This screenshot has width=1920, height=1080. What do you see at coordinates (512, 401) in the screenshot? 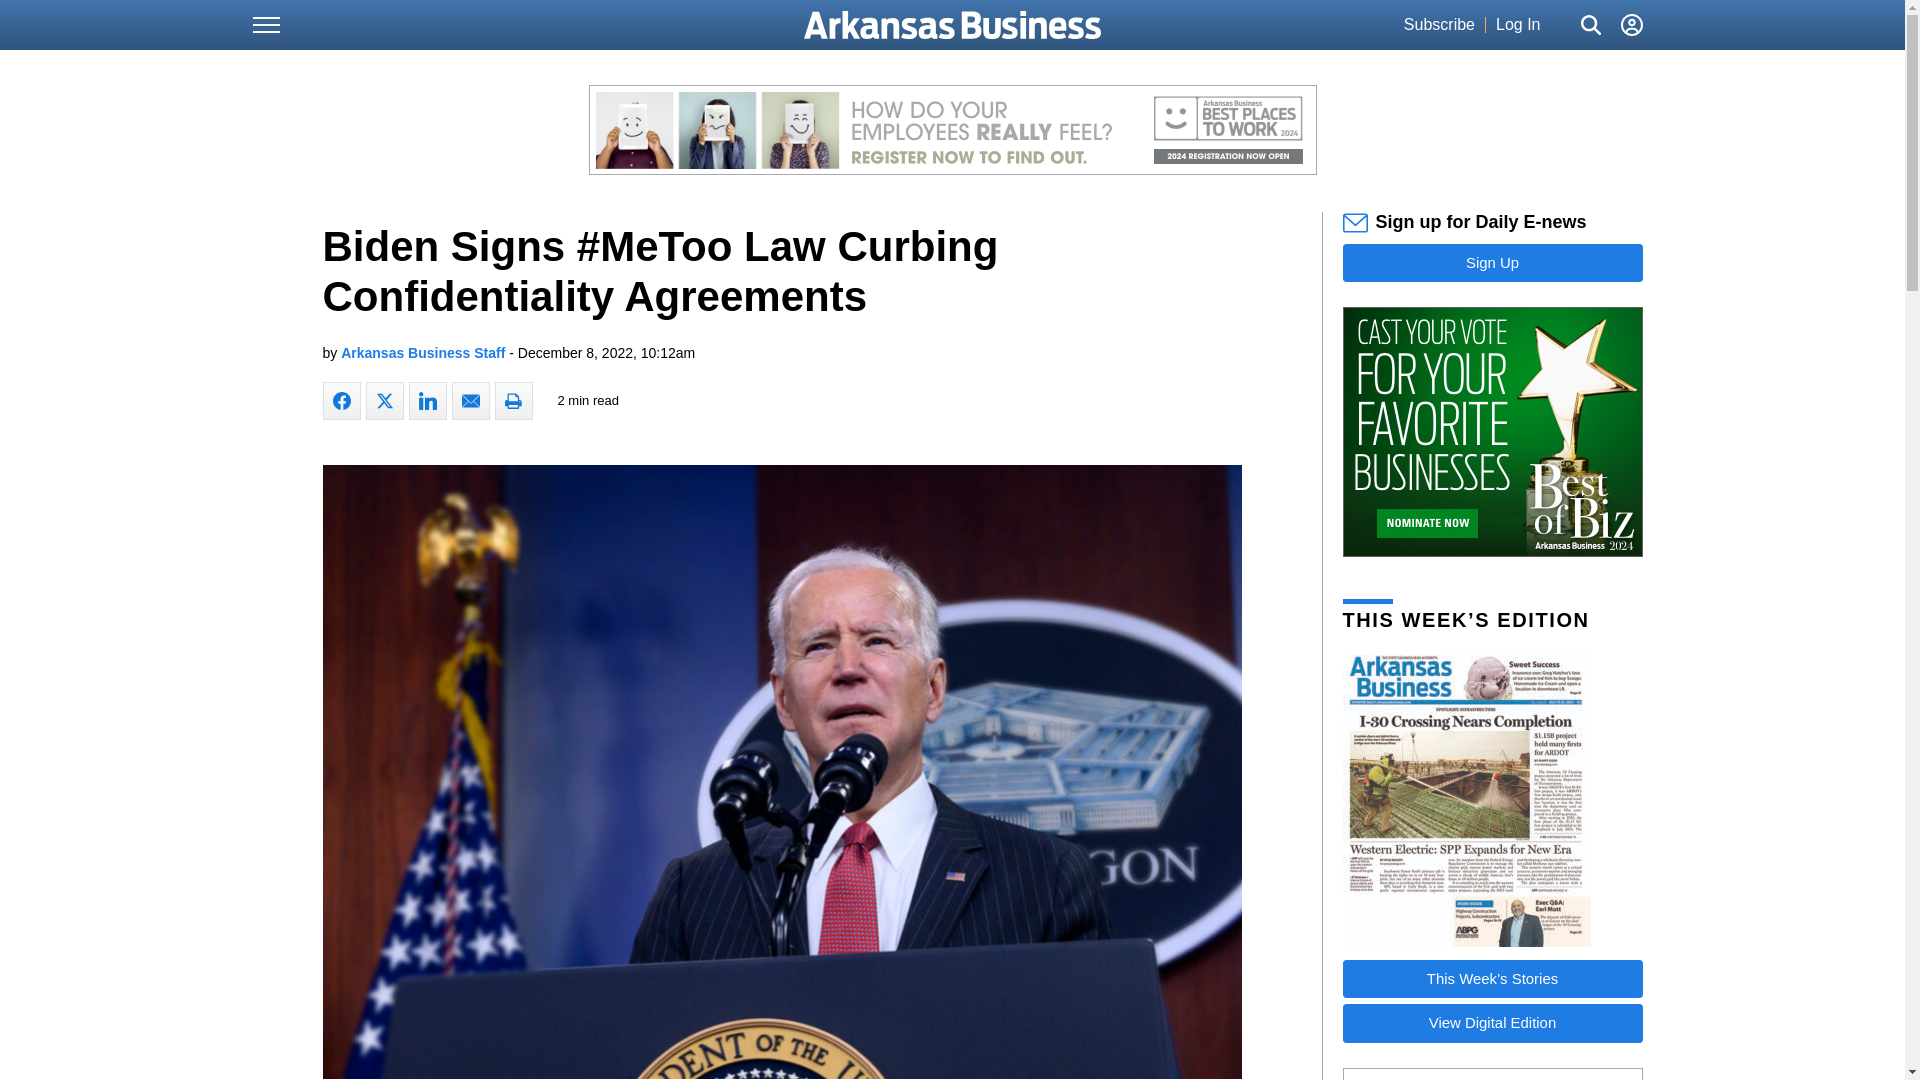
I see `Share on Print` at bounding box center [512, 401].